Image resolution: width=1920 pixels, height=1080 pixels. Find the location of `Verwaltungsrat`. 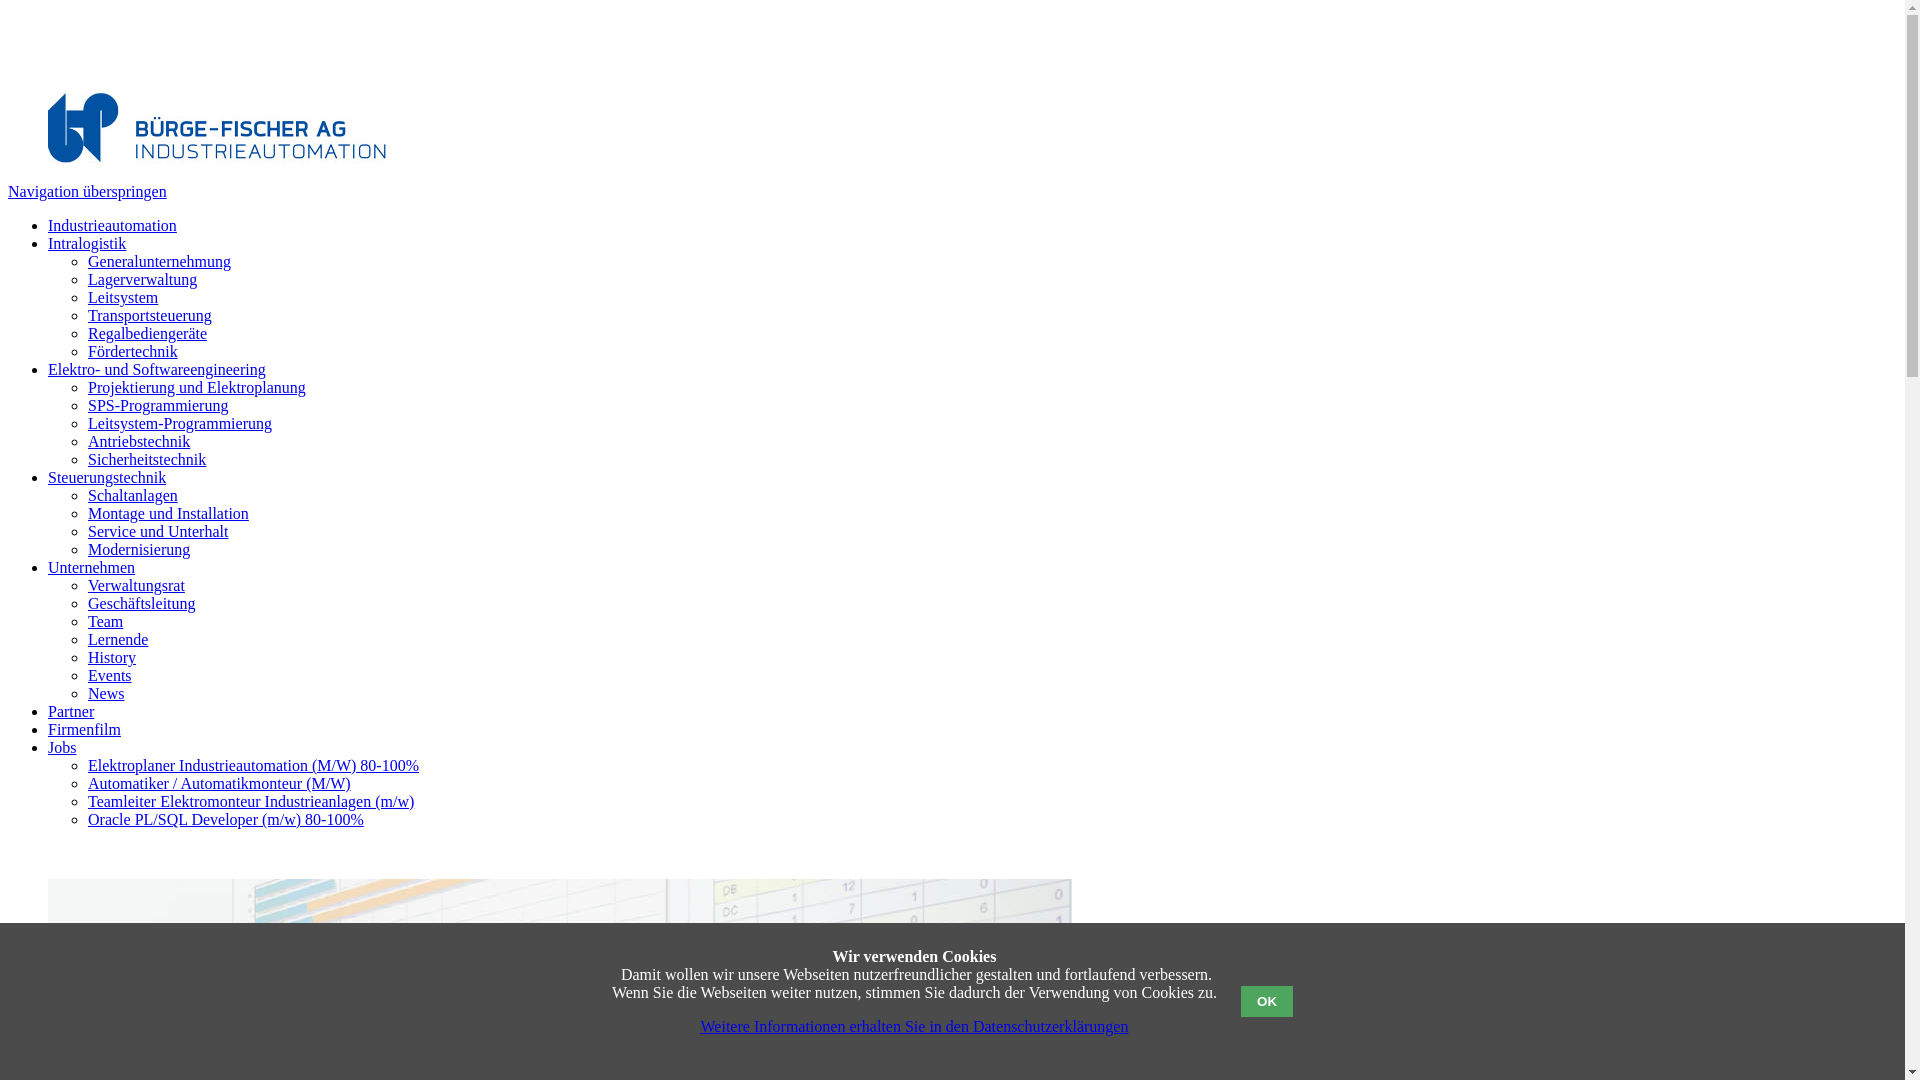

Verwaltungsrat is located at coordinates (136, 586).